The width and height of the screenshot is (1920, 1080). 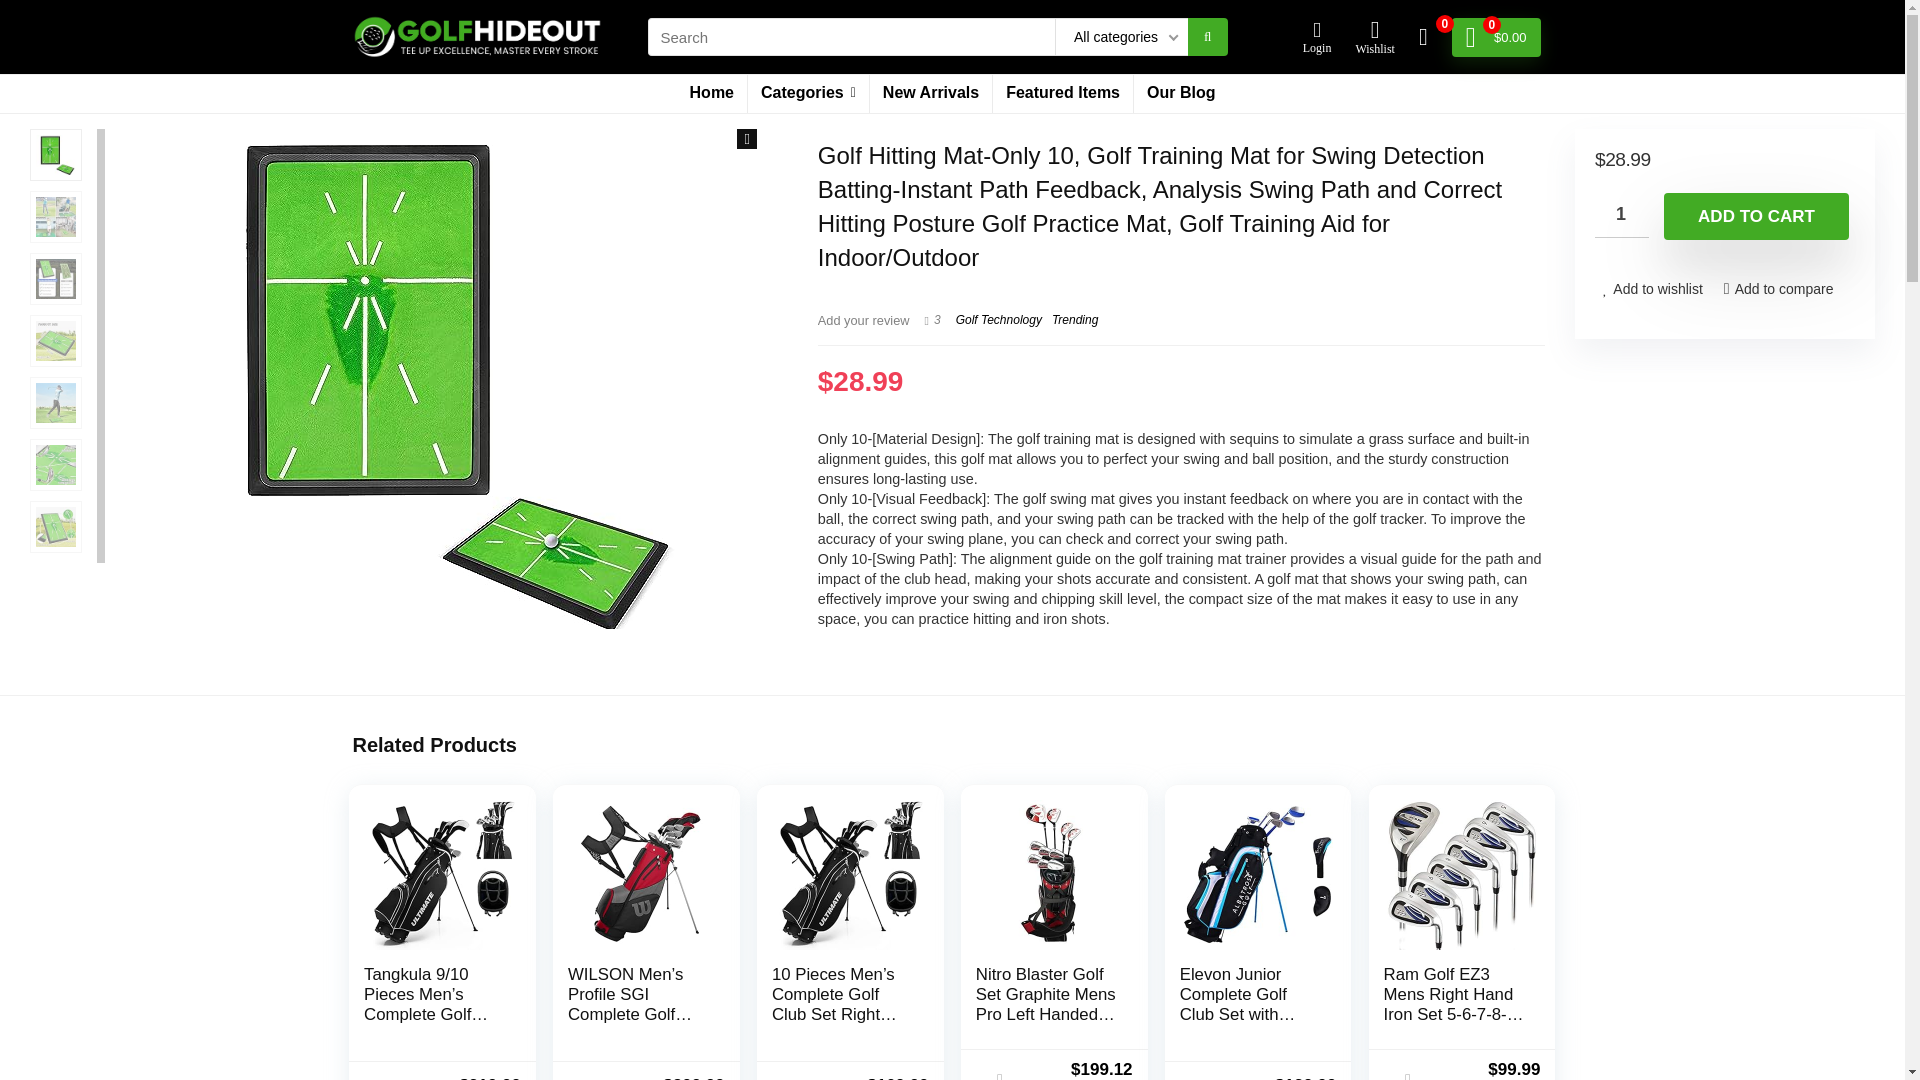 What do you see at coordinates (1181, 94) in the screenshot?
I see `Our Blog` at bounding box center [1181, 94].